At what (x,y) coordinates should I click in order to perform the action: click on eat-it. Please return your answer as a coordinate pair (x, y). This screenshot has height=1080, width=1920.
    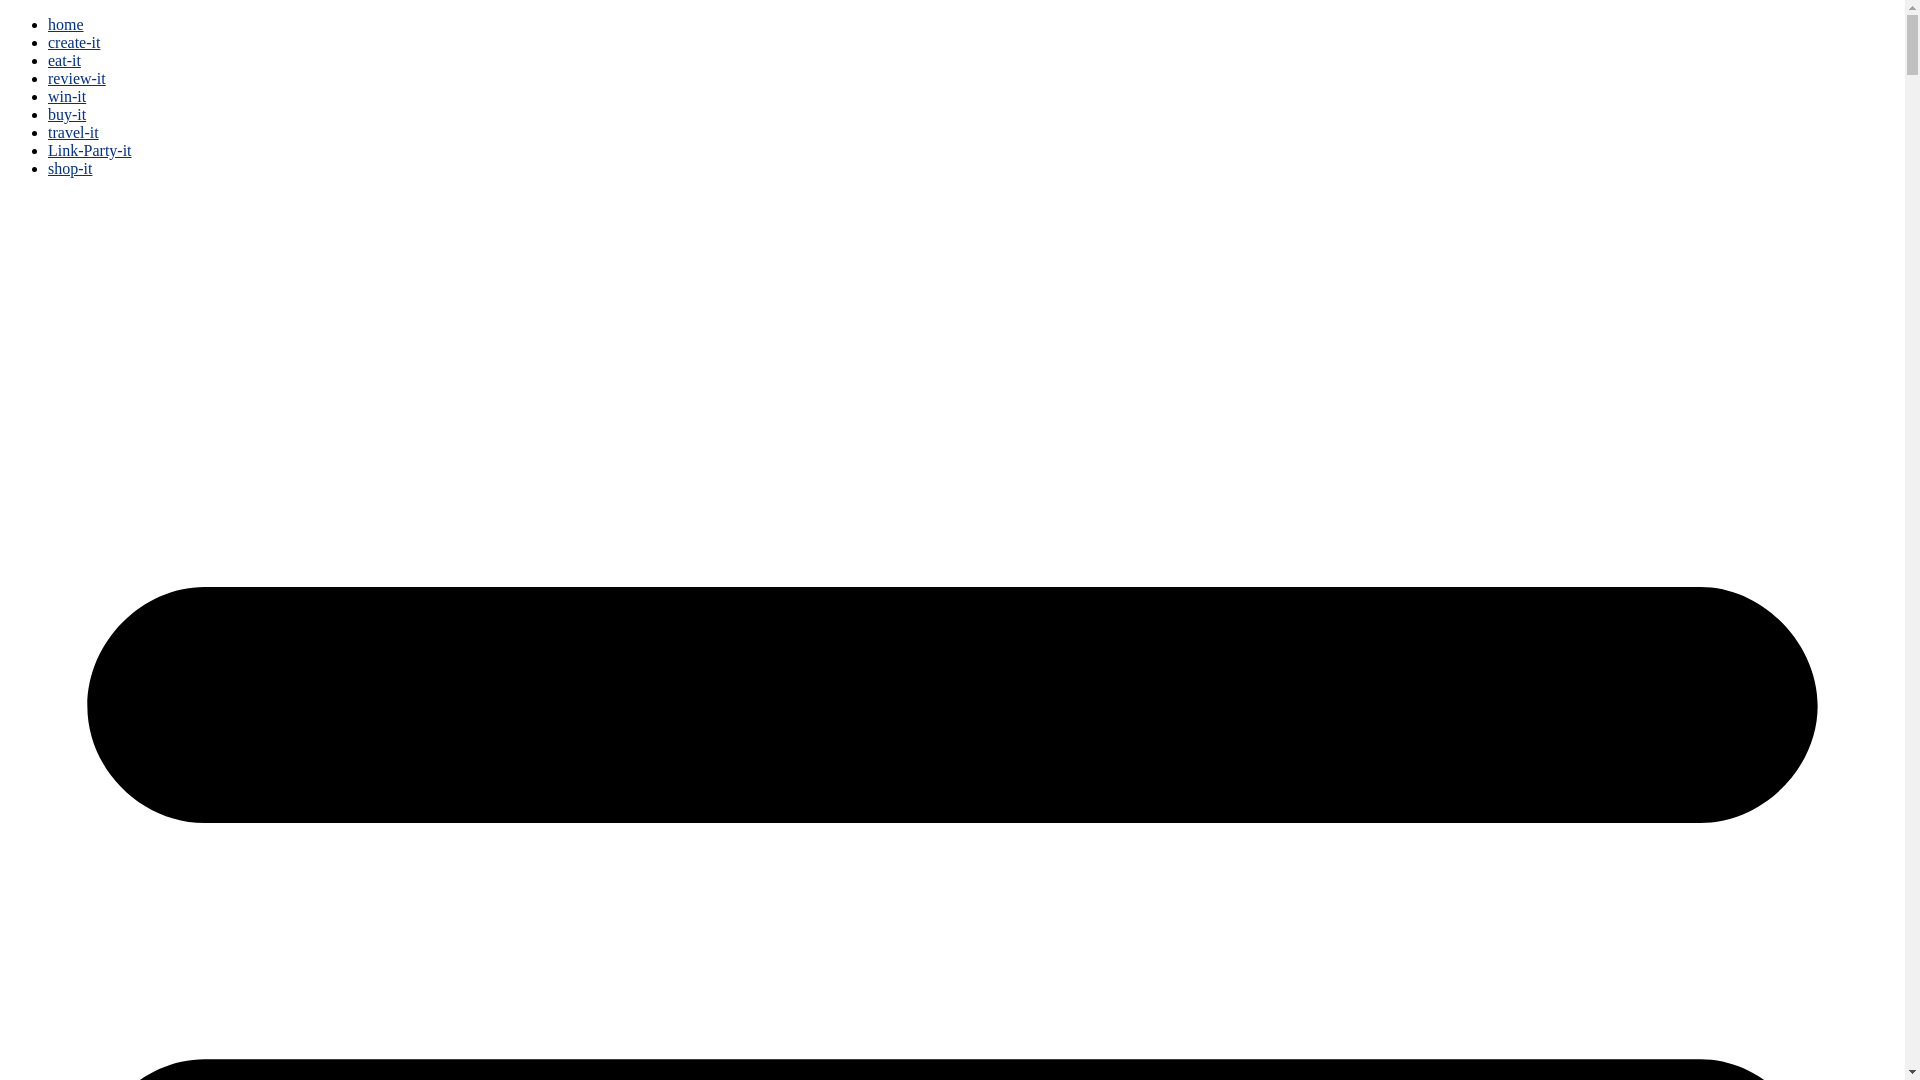
    Looking at the image, I should click on (64, 60).